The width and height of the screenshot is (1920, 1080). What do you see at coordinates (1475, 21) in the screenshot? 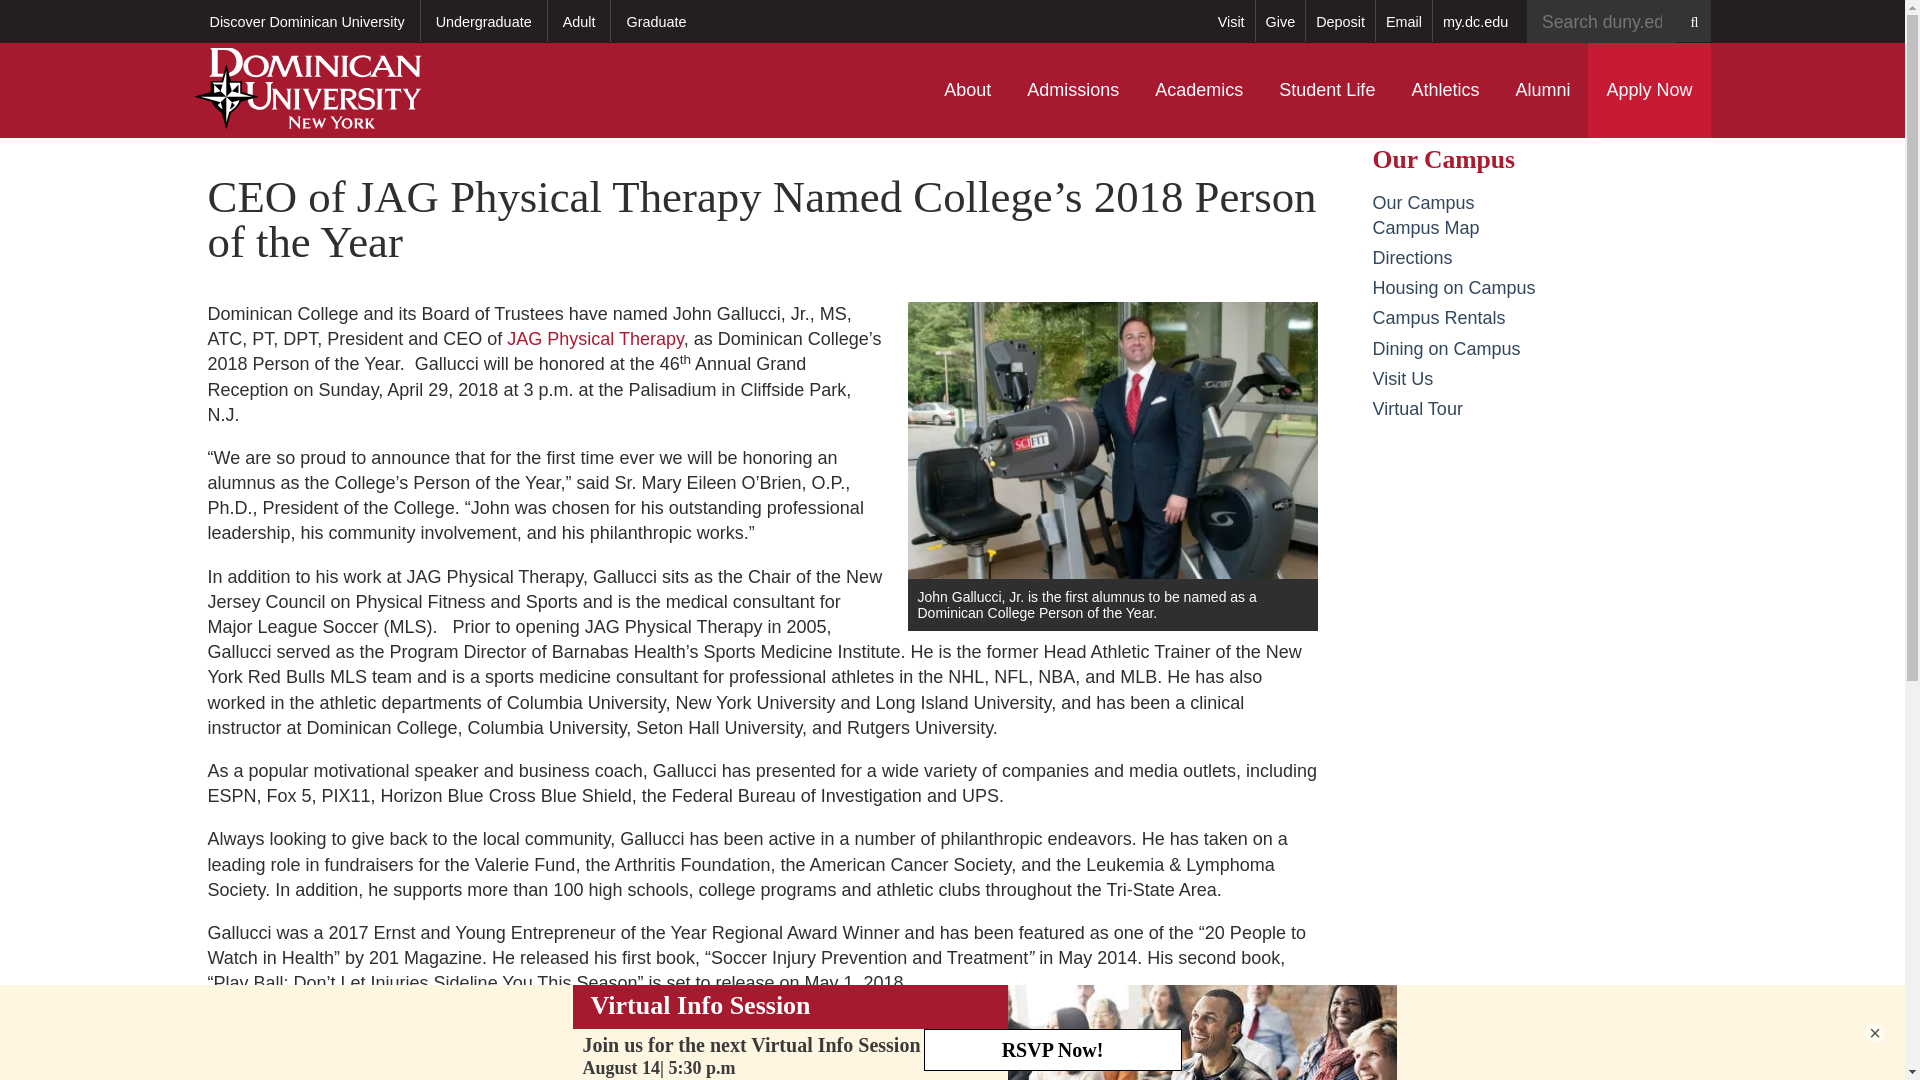
I see `my.dc.edu` at bounding box center [1475, 21].